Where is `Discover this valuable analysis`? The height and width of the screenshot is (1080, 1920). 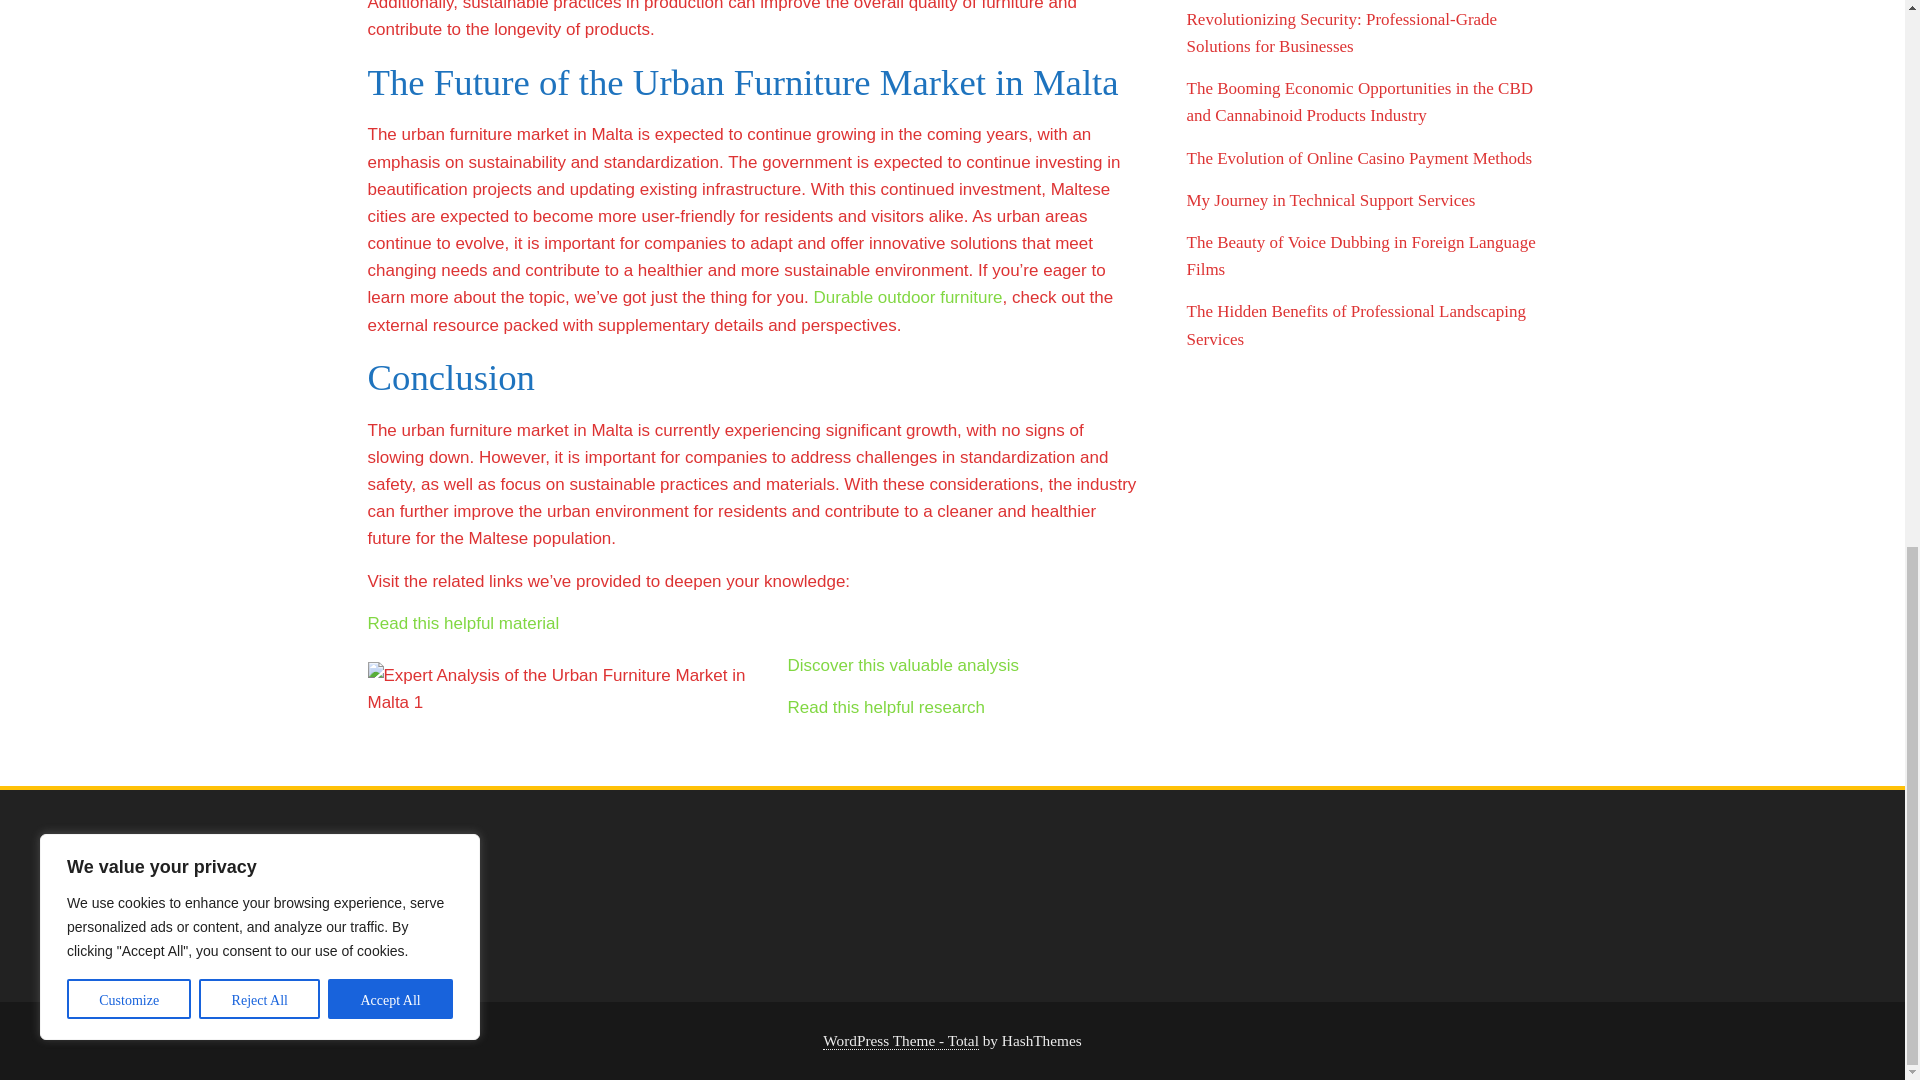
Discover this valuable analysis is located at coordinates (903, 665).